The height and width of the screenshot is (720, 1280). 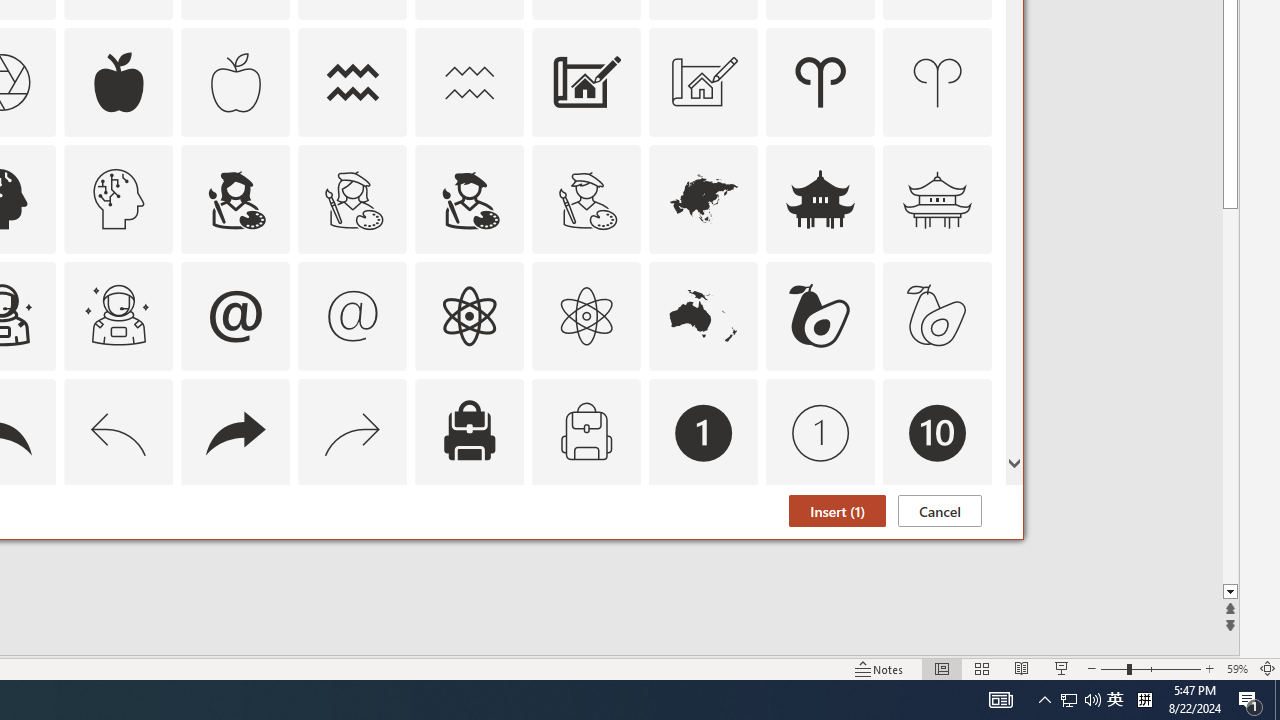 What do you see at coordinates (820, 432) in the screenshot?
I see `AutomationID: Icons_Badge1_M` at bounding box center [820, 432].